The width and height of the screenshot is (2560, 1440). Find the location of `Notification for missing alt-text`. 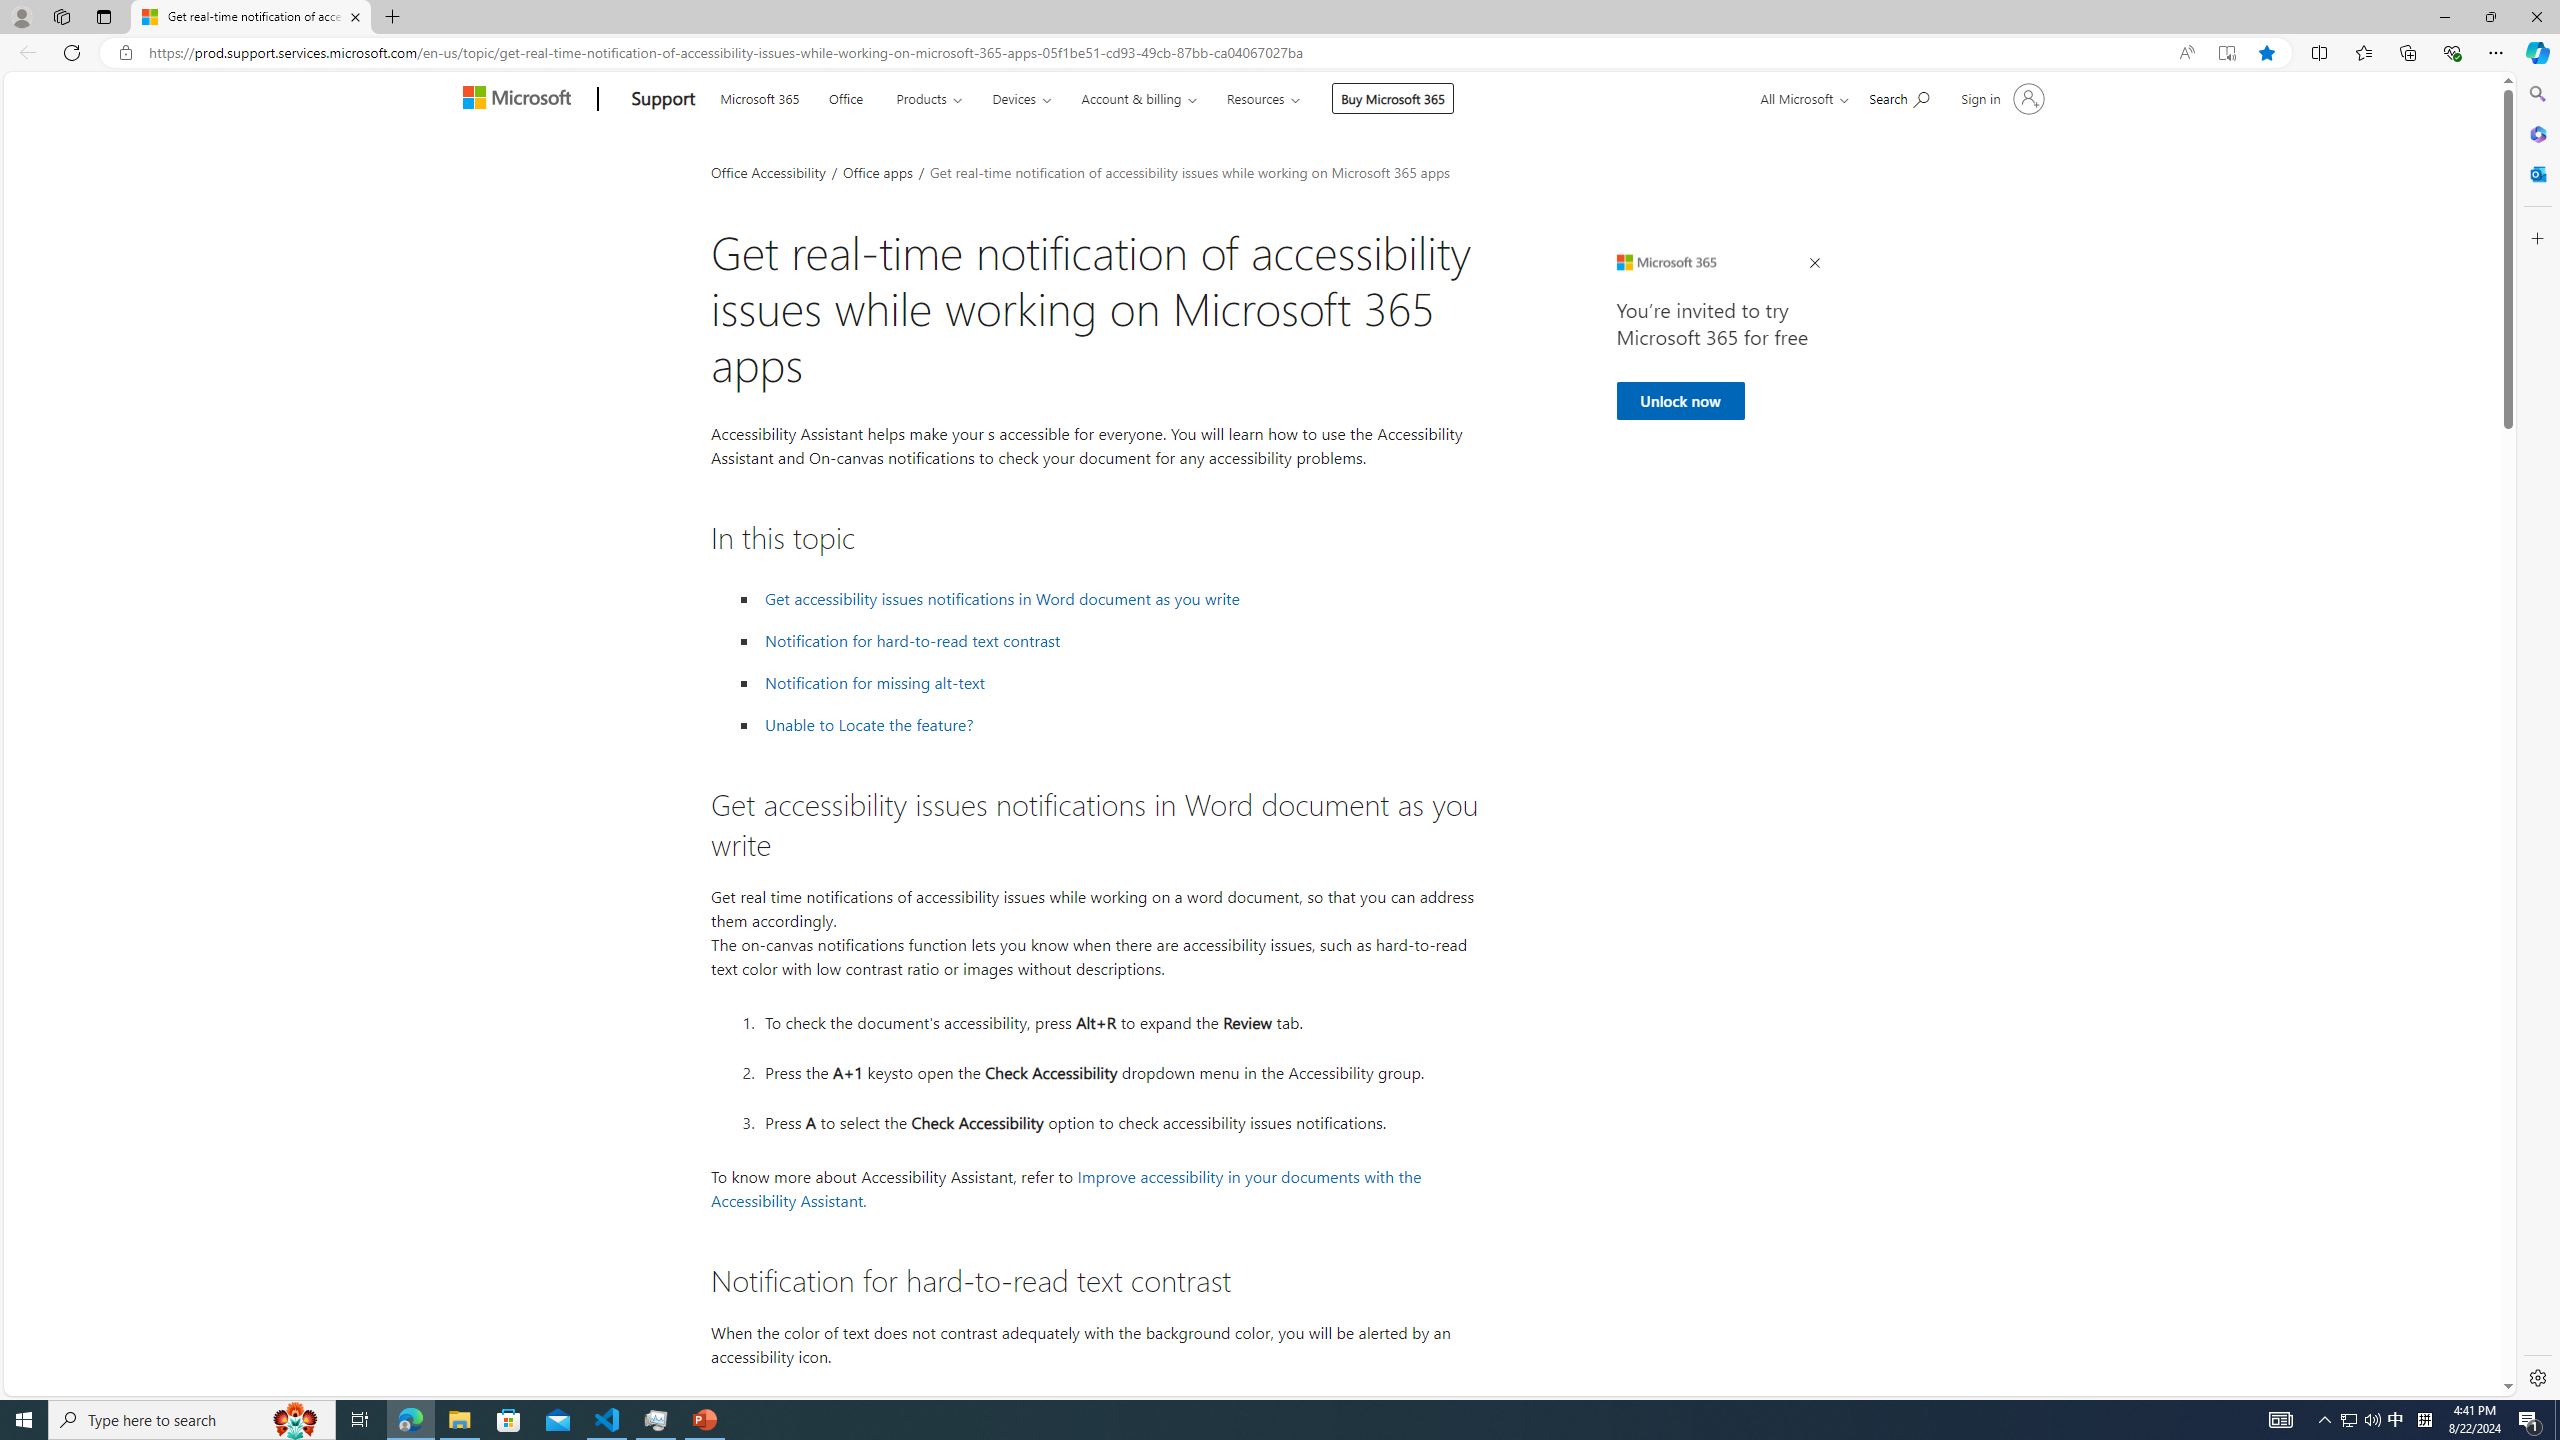

Notification for missing alt-text is located at coordinates (1118, 683).